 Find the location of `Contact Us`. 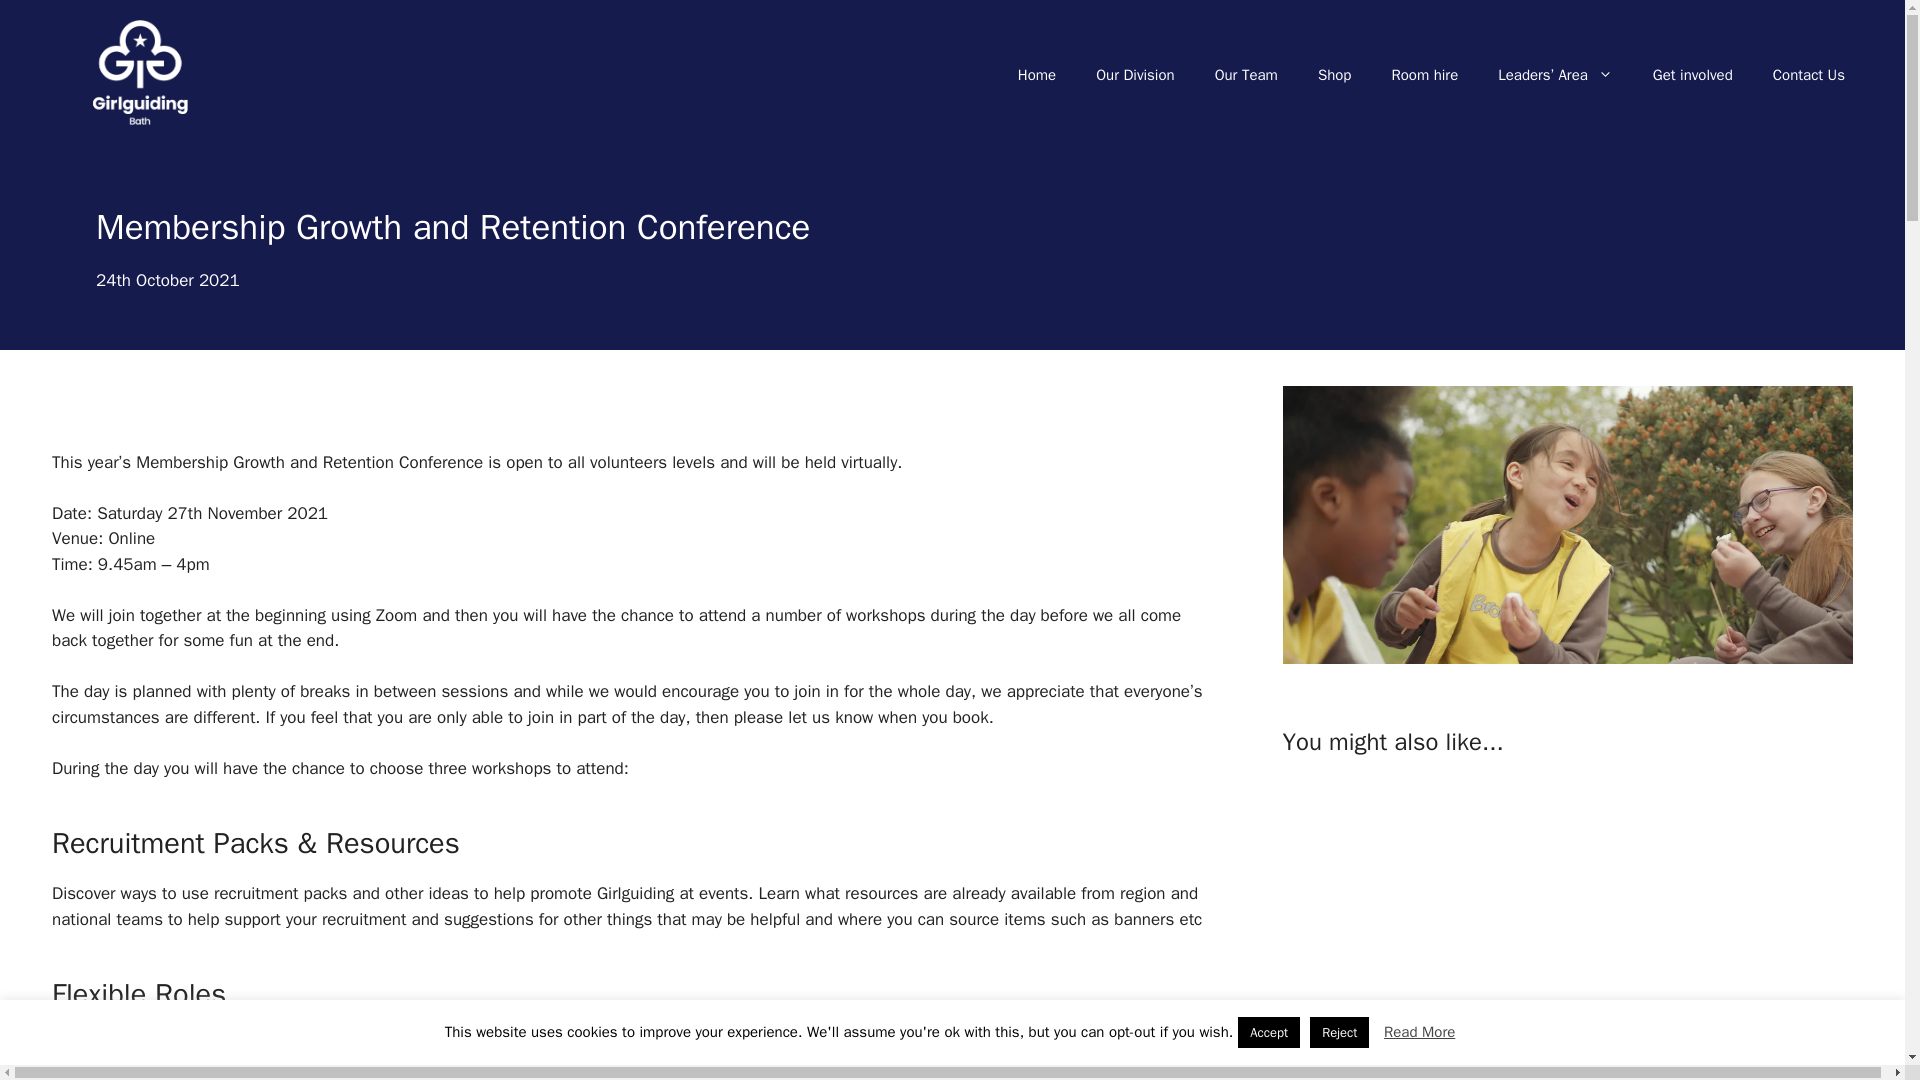

Contact Us is located at coordinates (1808, 74).